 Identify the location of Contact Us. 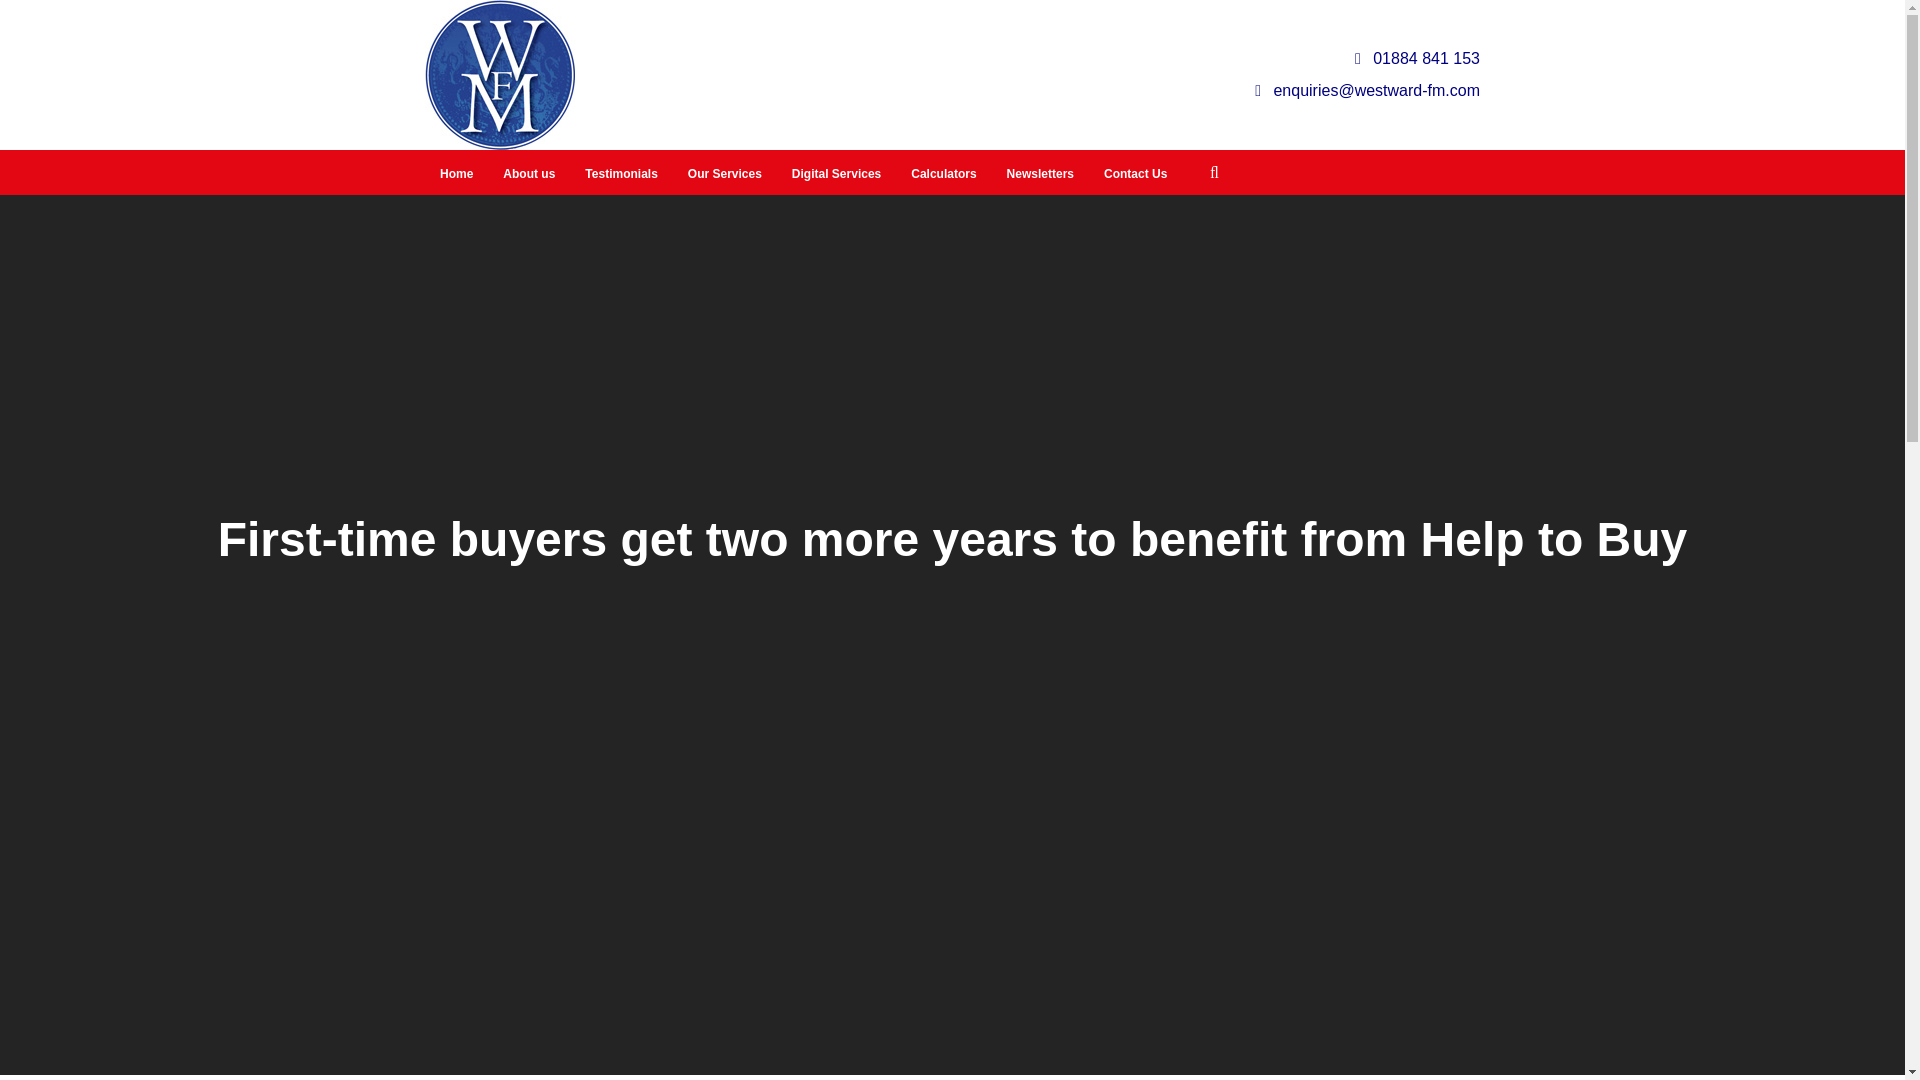
(1135, 174).